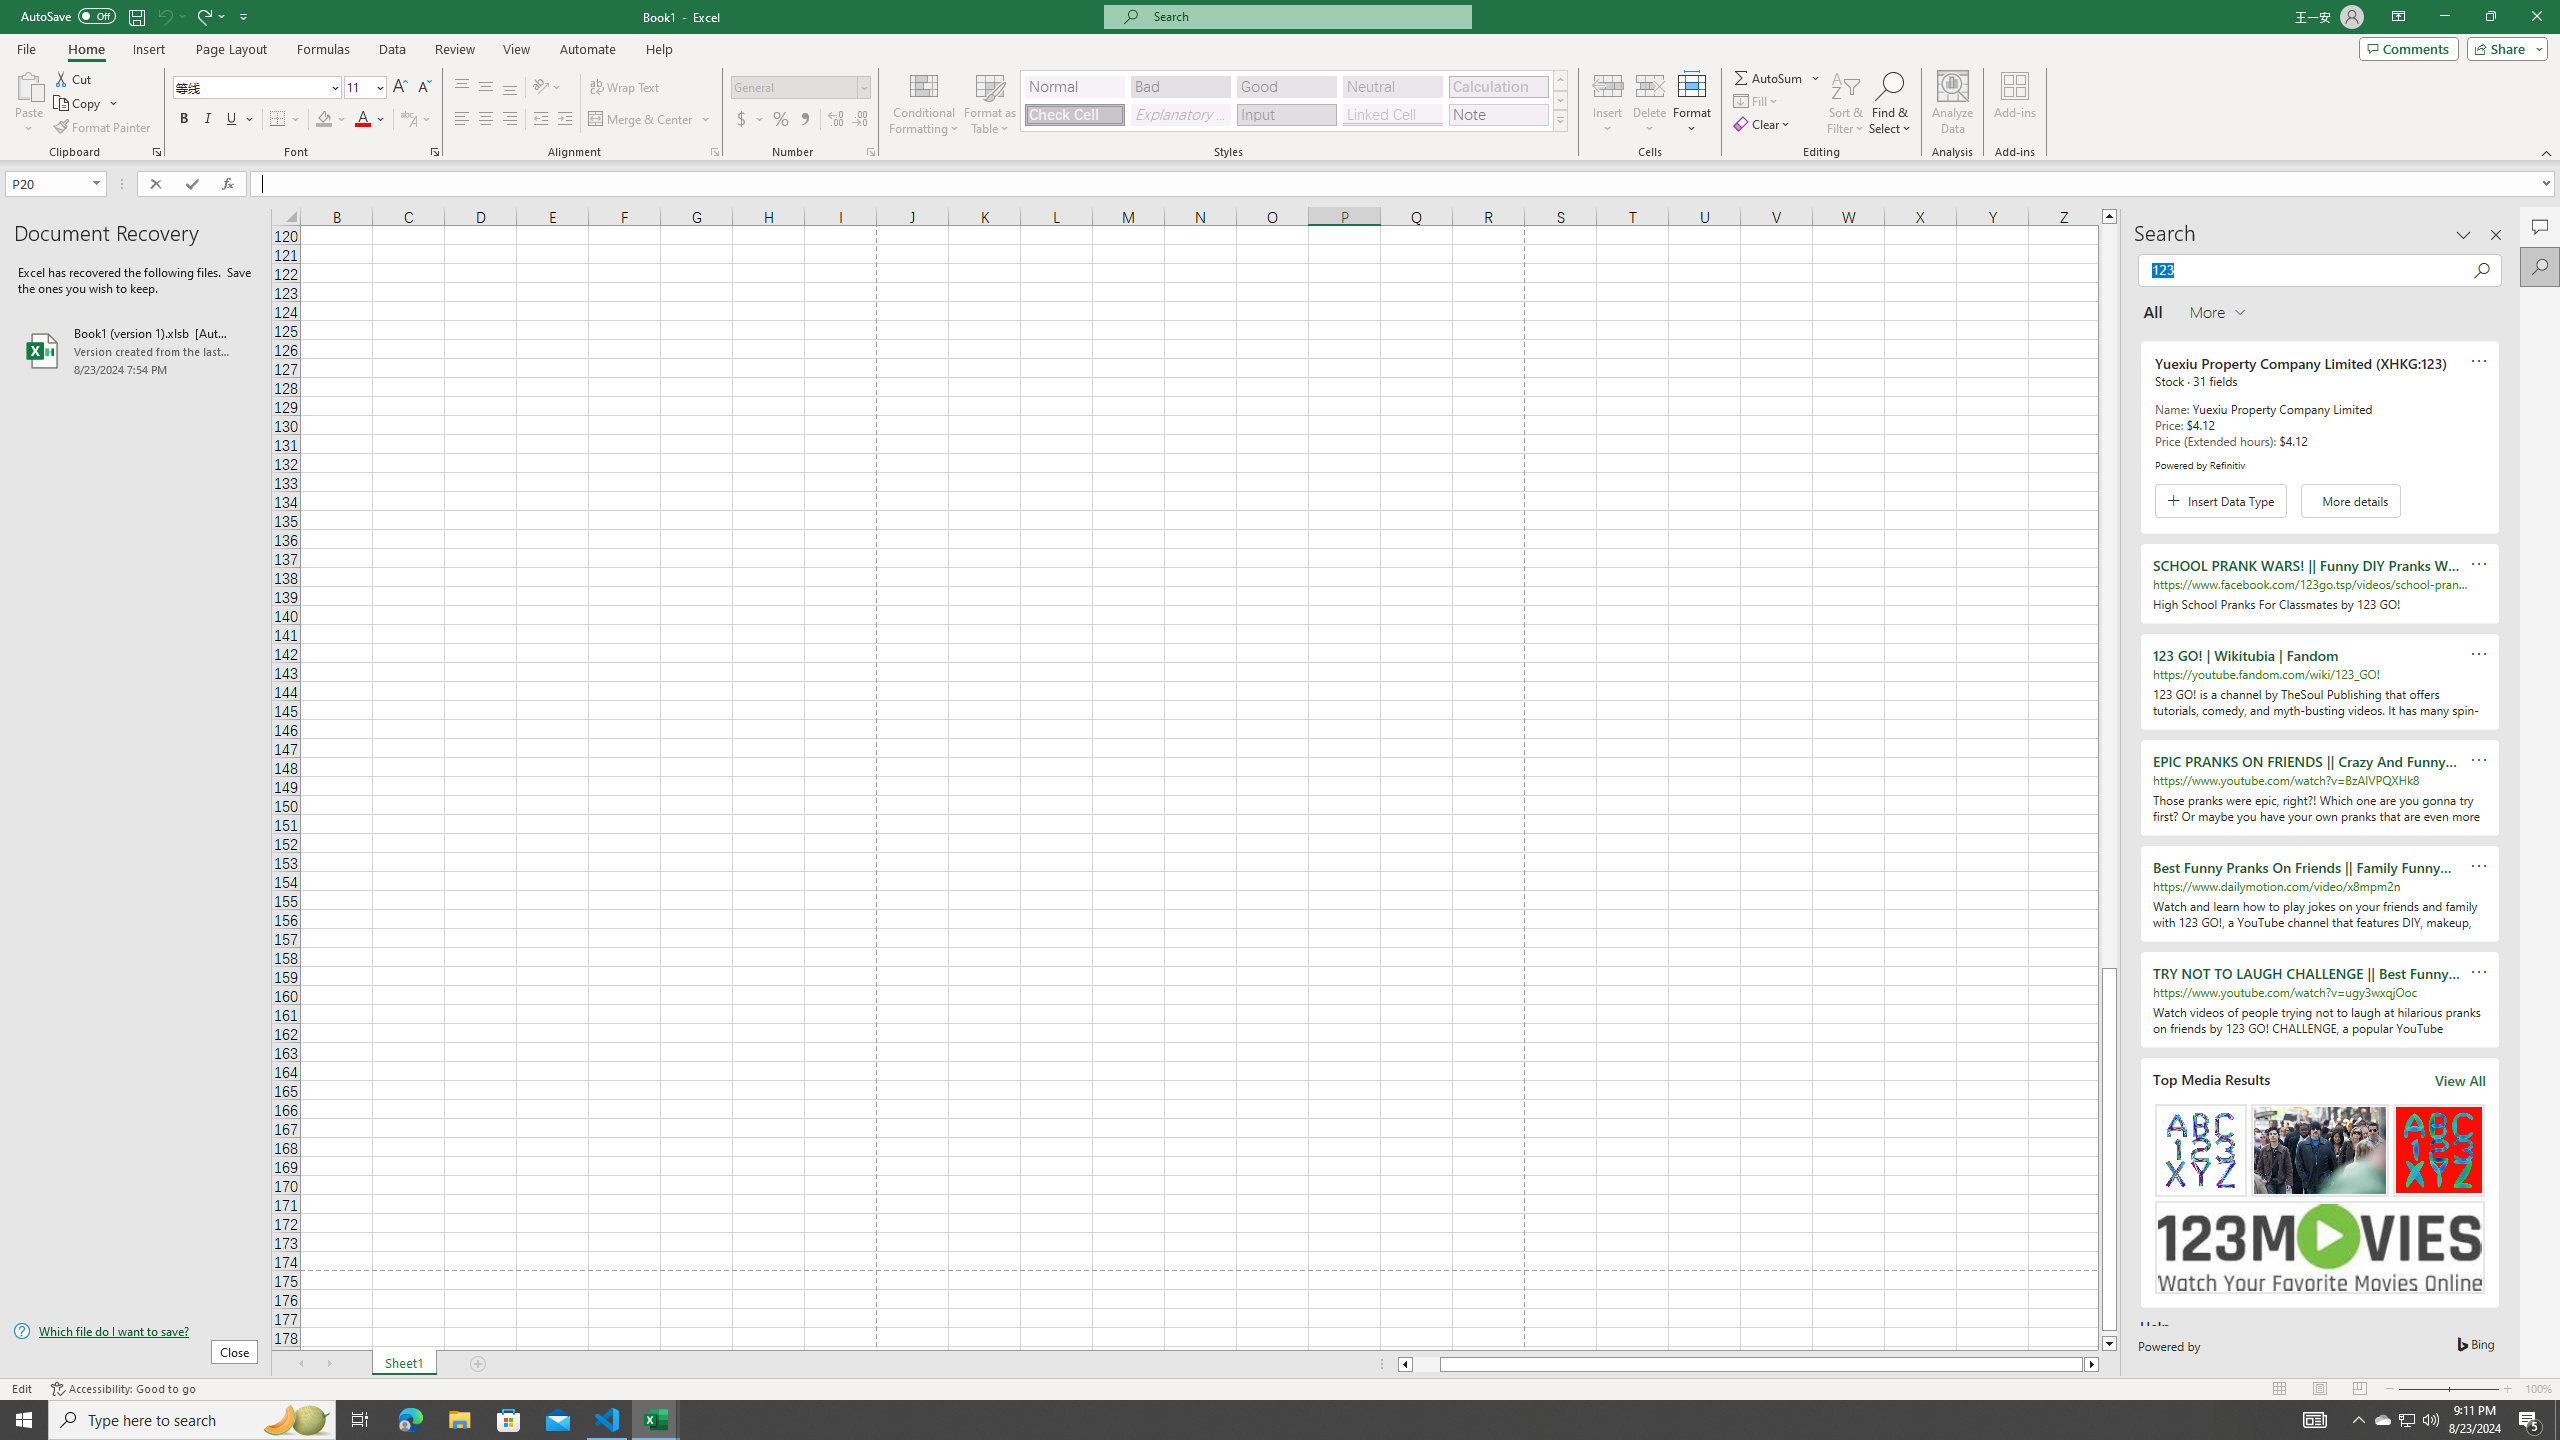 Image resolution: width=2560 pixels, height=1440 pixels. I want to click on Show Phonetic Field, so click(416, 120).